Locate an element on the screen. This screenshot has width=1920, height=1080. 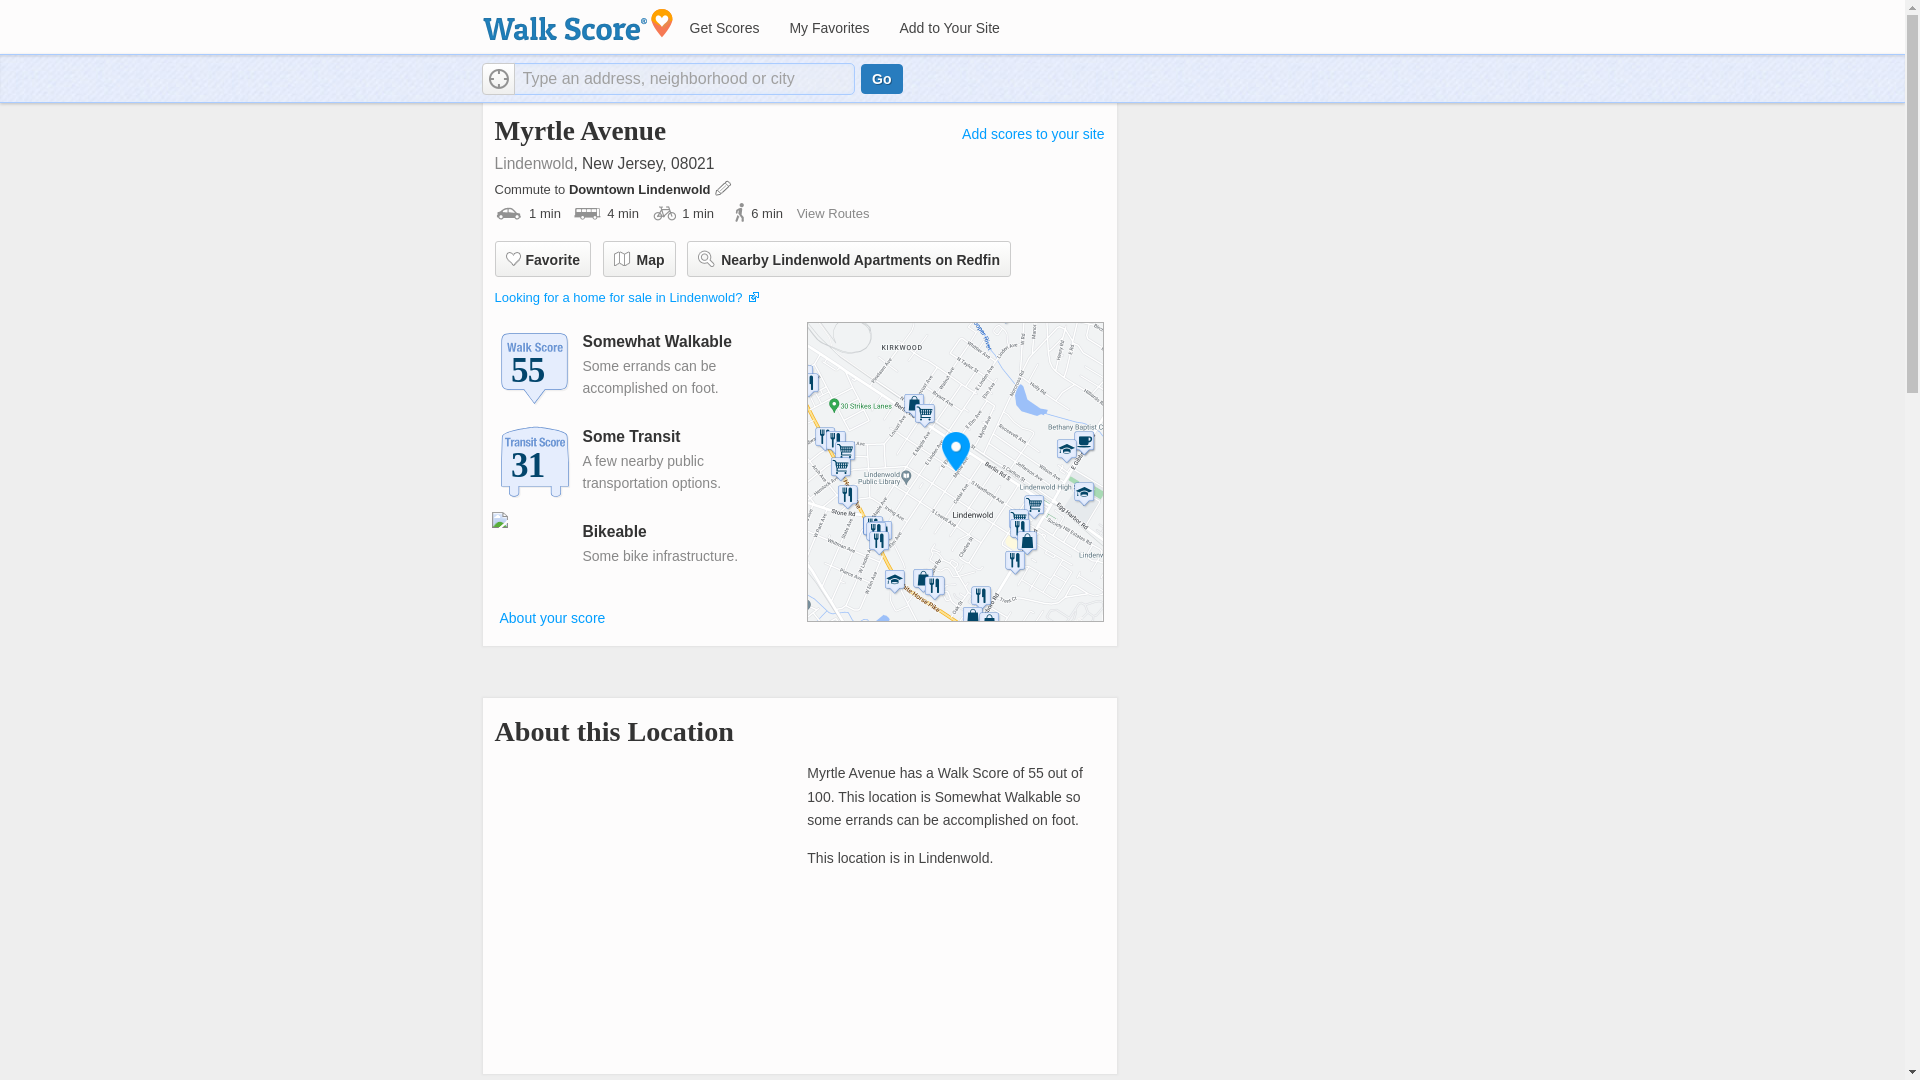
Favorite is located at coordinates (541, 258).